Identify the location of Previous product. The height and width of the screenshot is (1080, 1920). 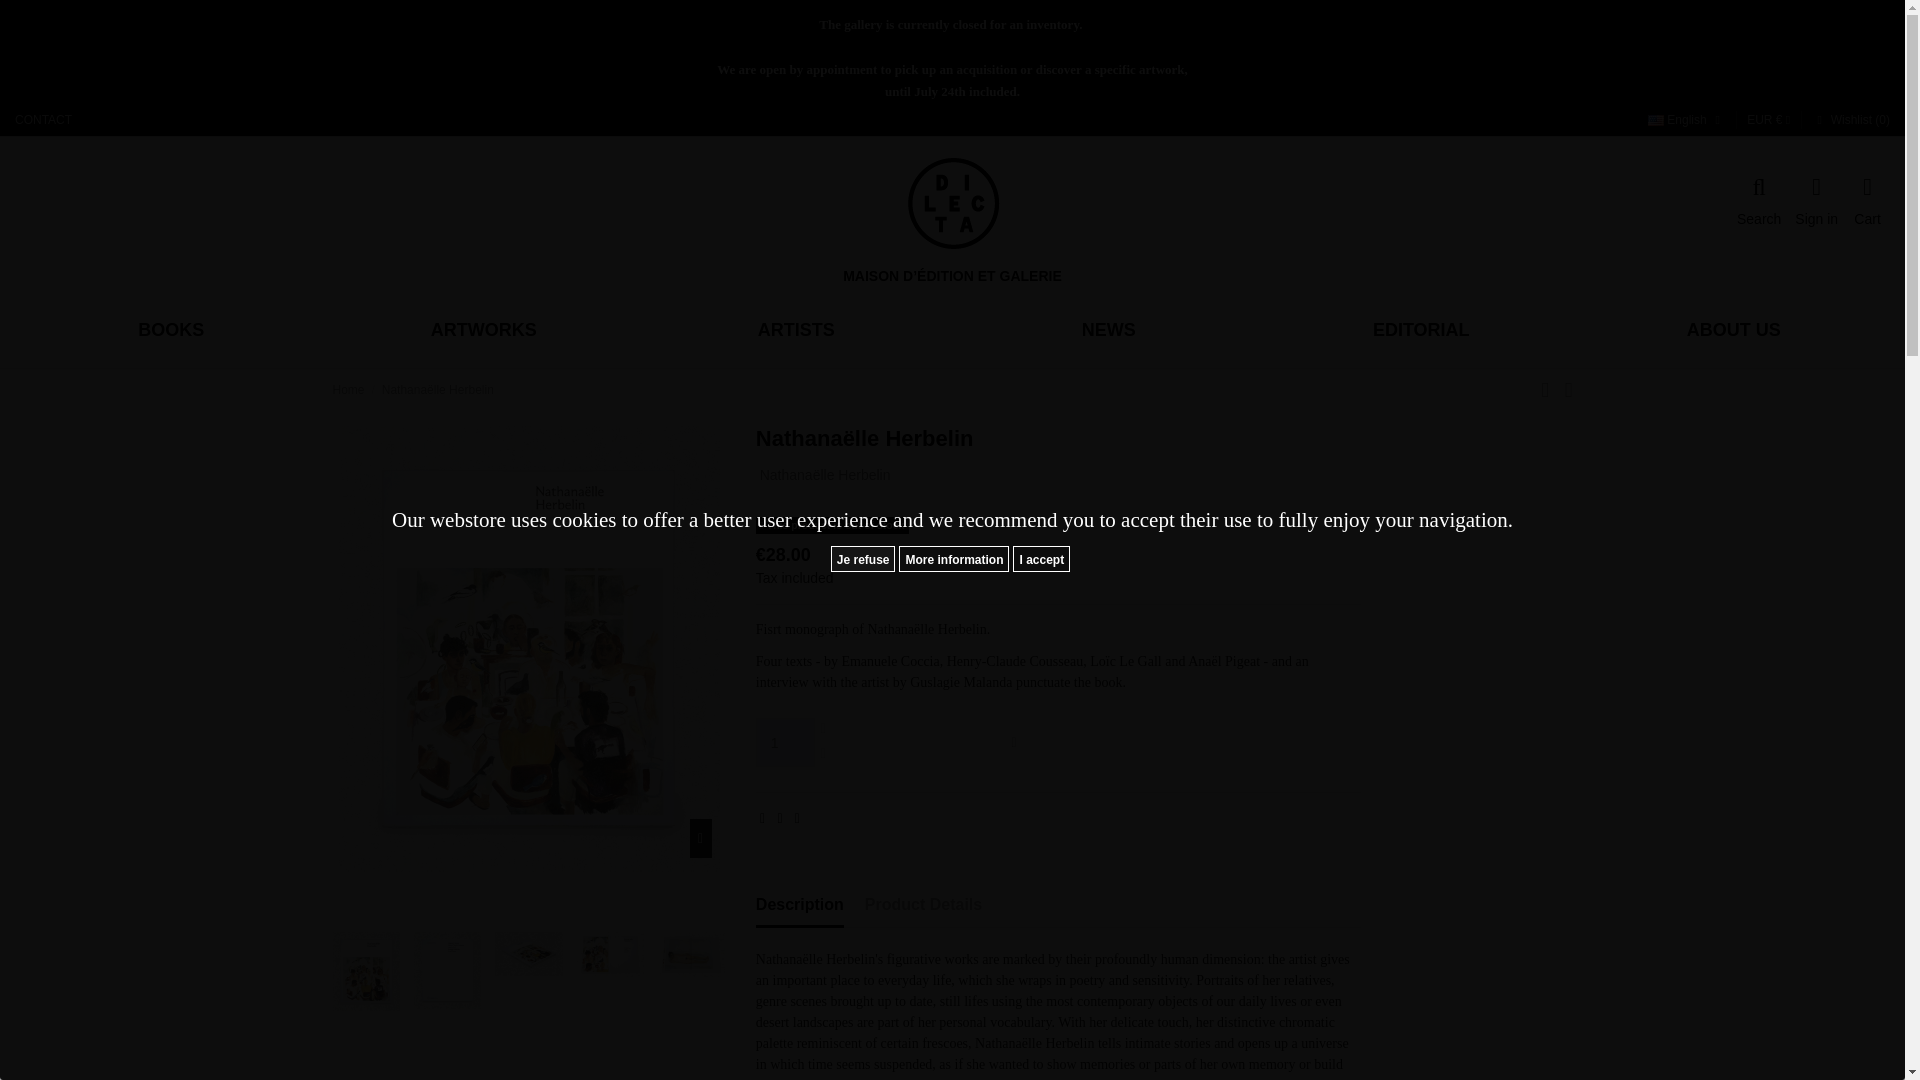
(1552, 389).